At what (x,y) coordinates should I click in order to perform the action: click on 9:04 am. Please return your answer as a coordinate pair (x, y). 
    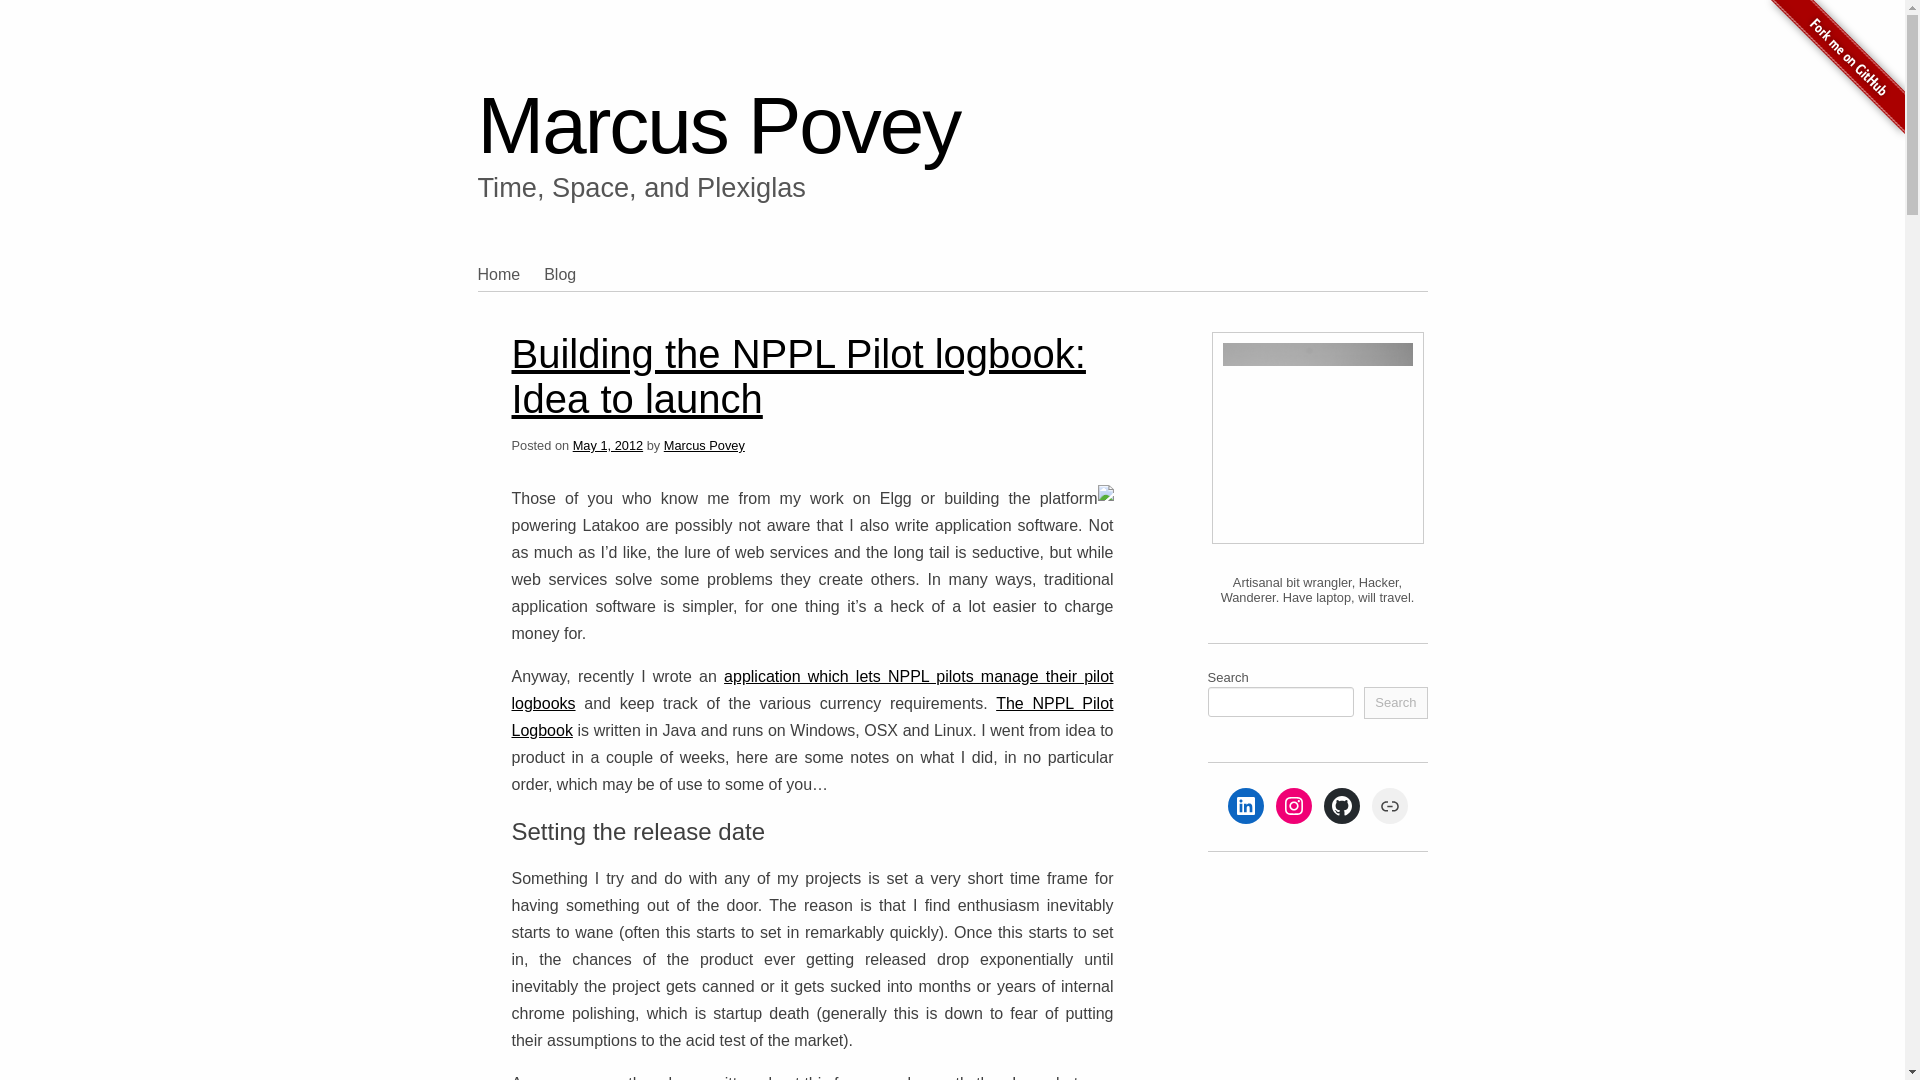
    Looking at the image, I should click on (608, 445).